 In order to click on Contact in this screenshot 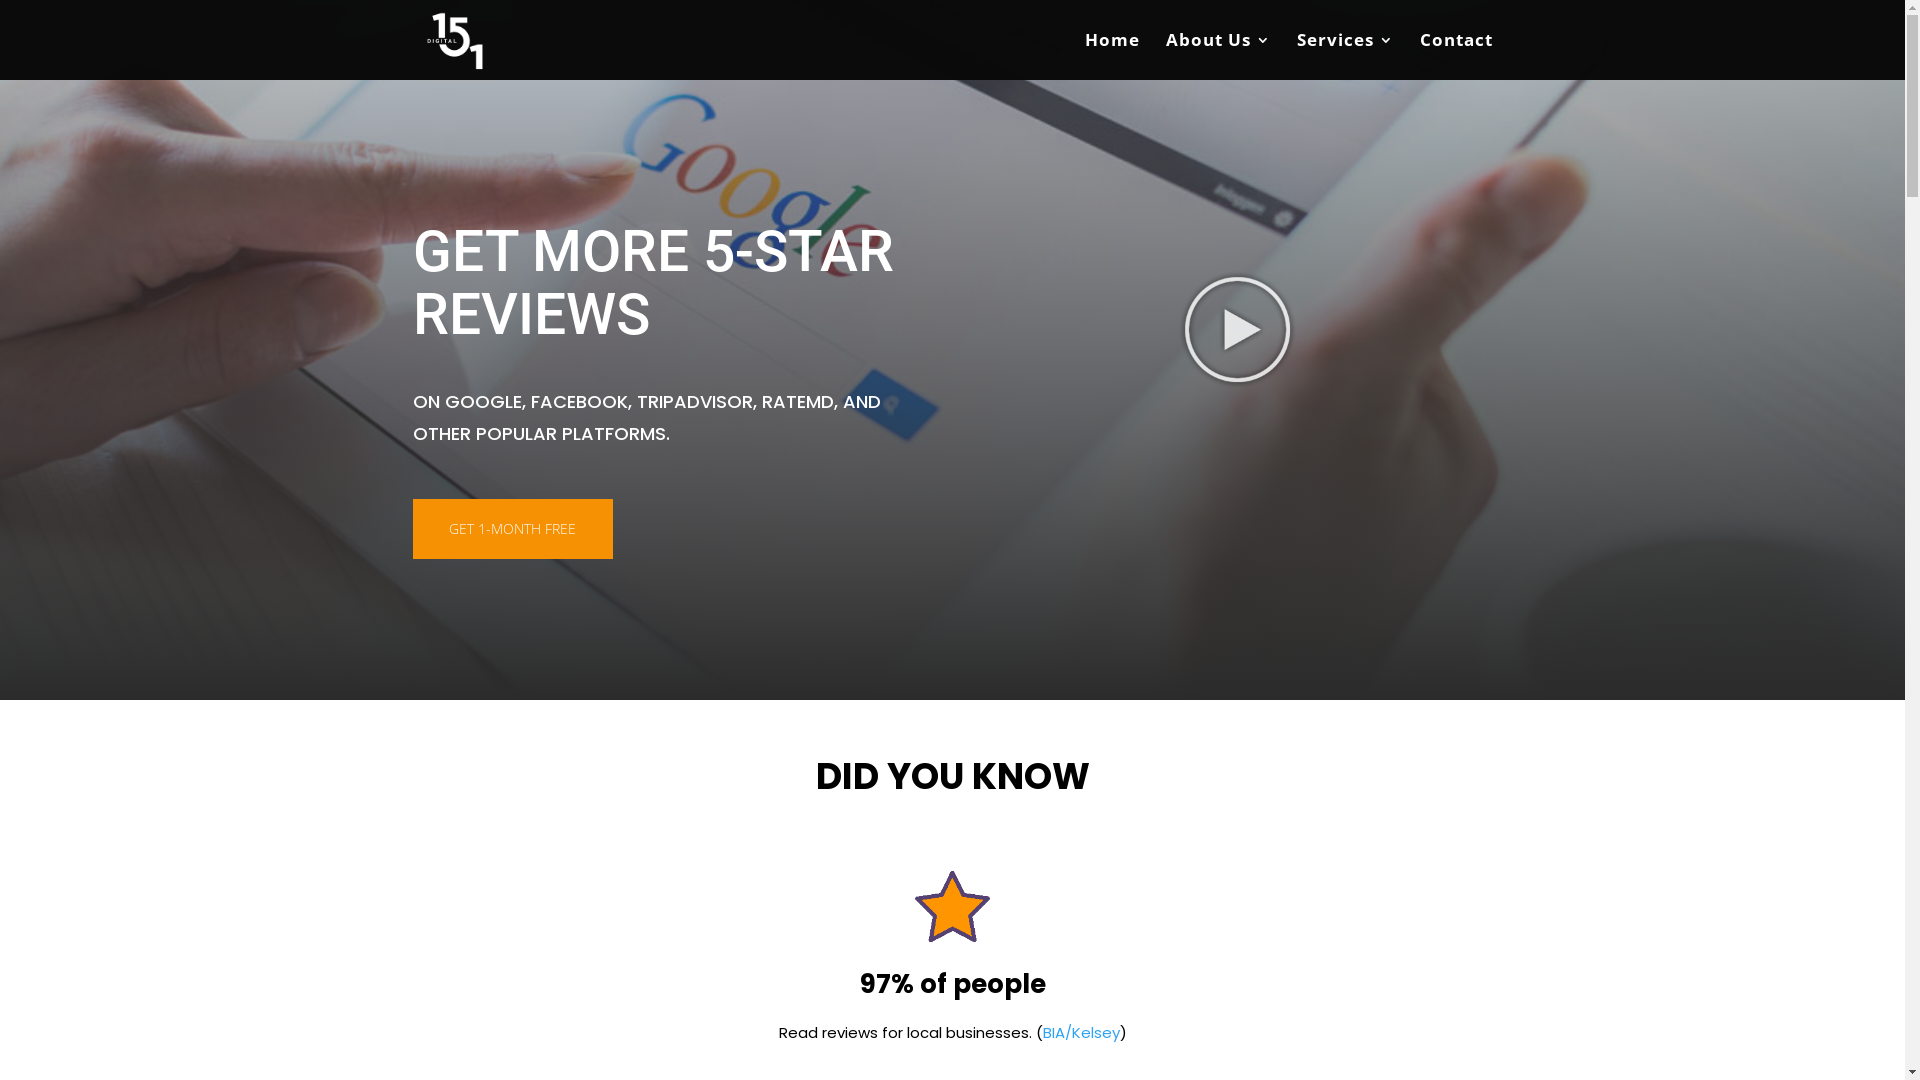, I will do `click(1456, 56)`.